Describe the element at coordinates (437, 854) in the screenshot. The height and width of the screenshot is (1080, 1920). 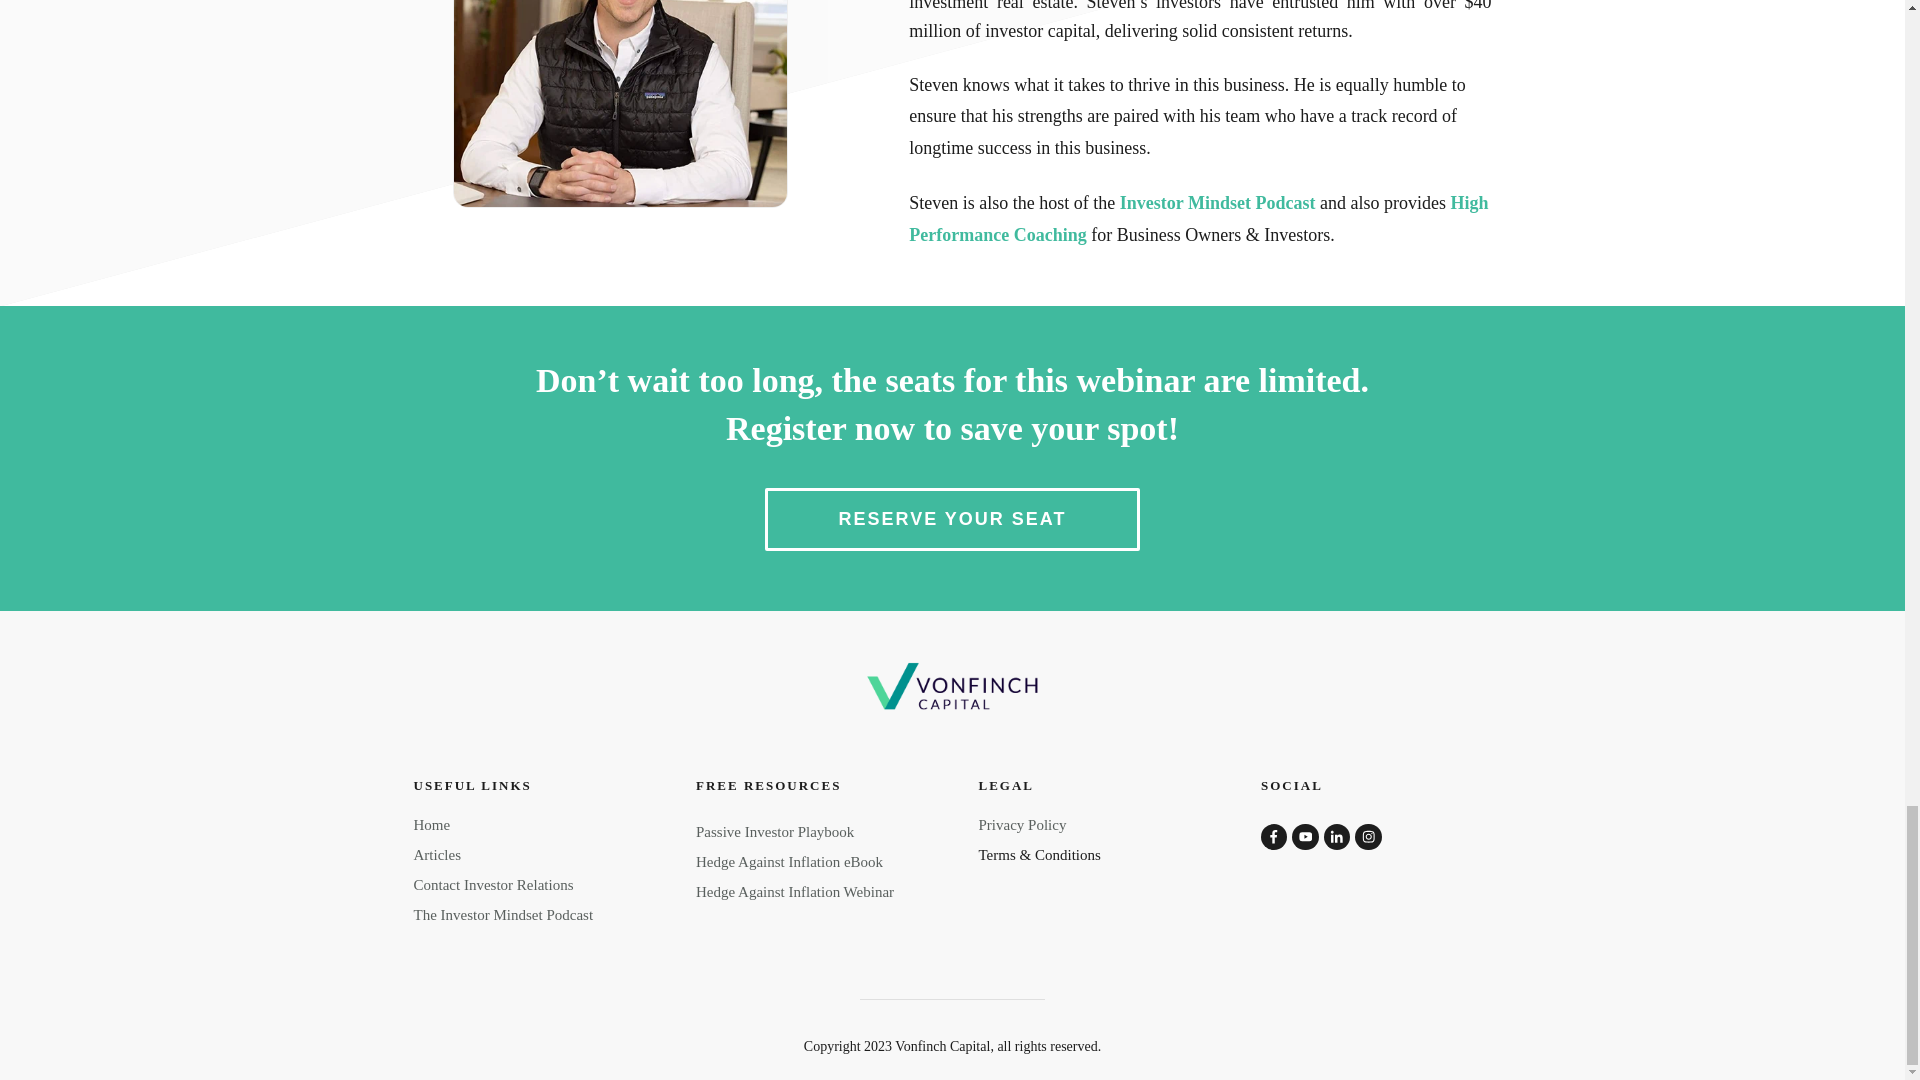
I see `Articles` at that location.